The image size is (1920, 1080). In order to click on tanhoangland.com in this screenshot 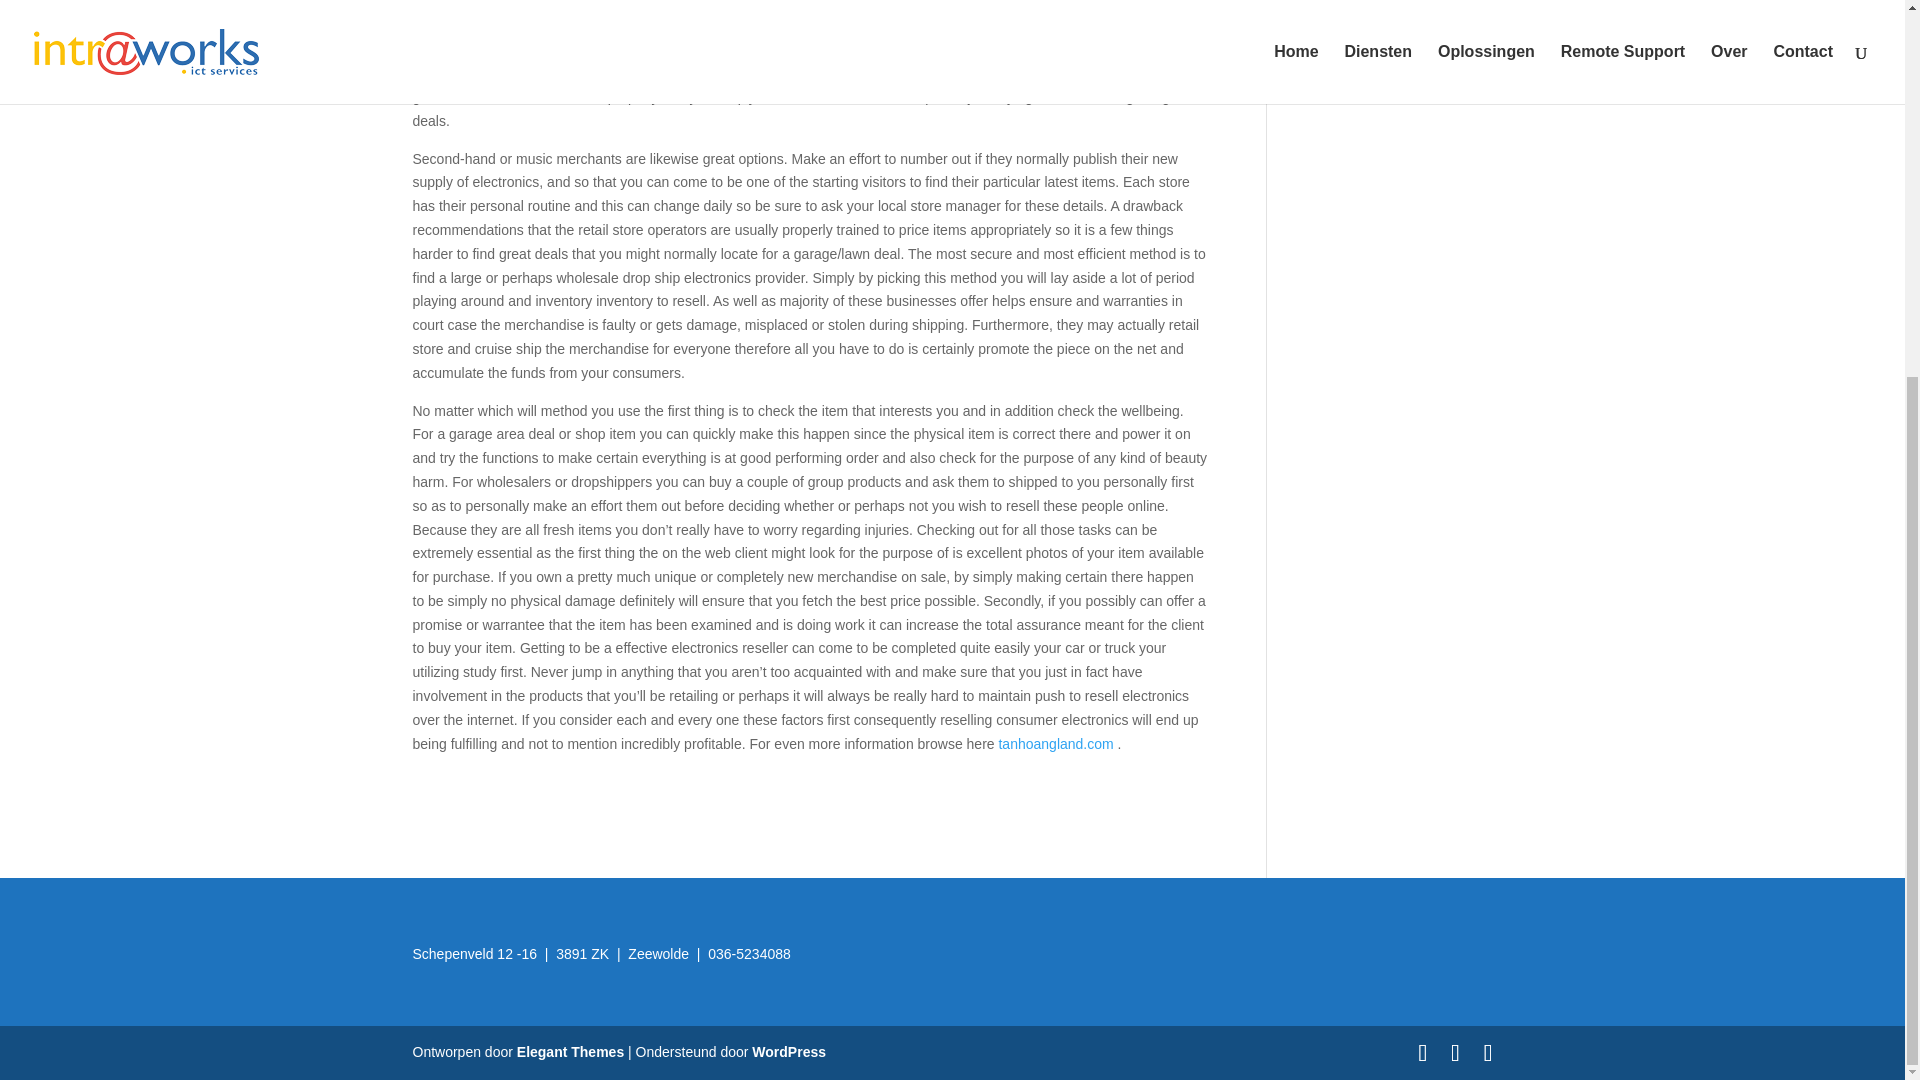, I will do `click(1056, 743)`.